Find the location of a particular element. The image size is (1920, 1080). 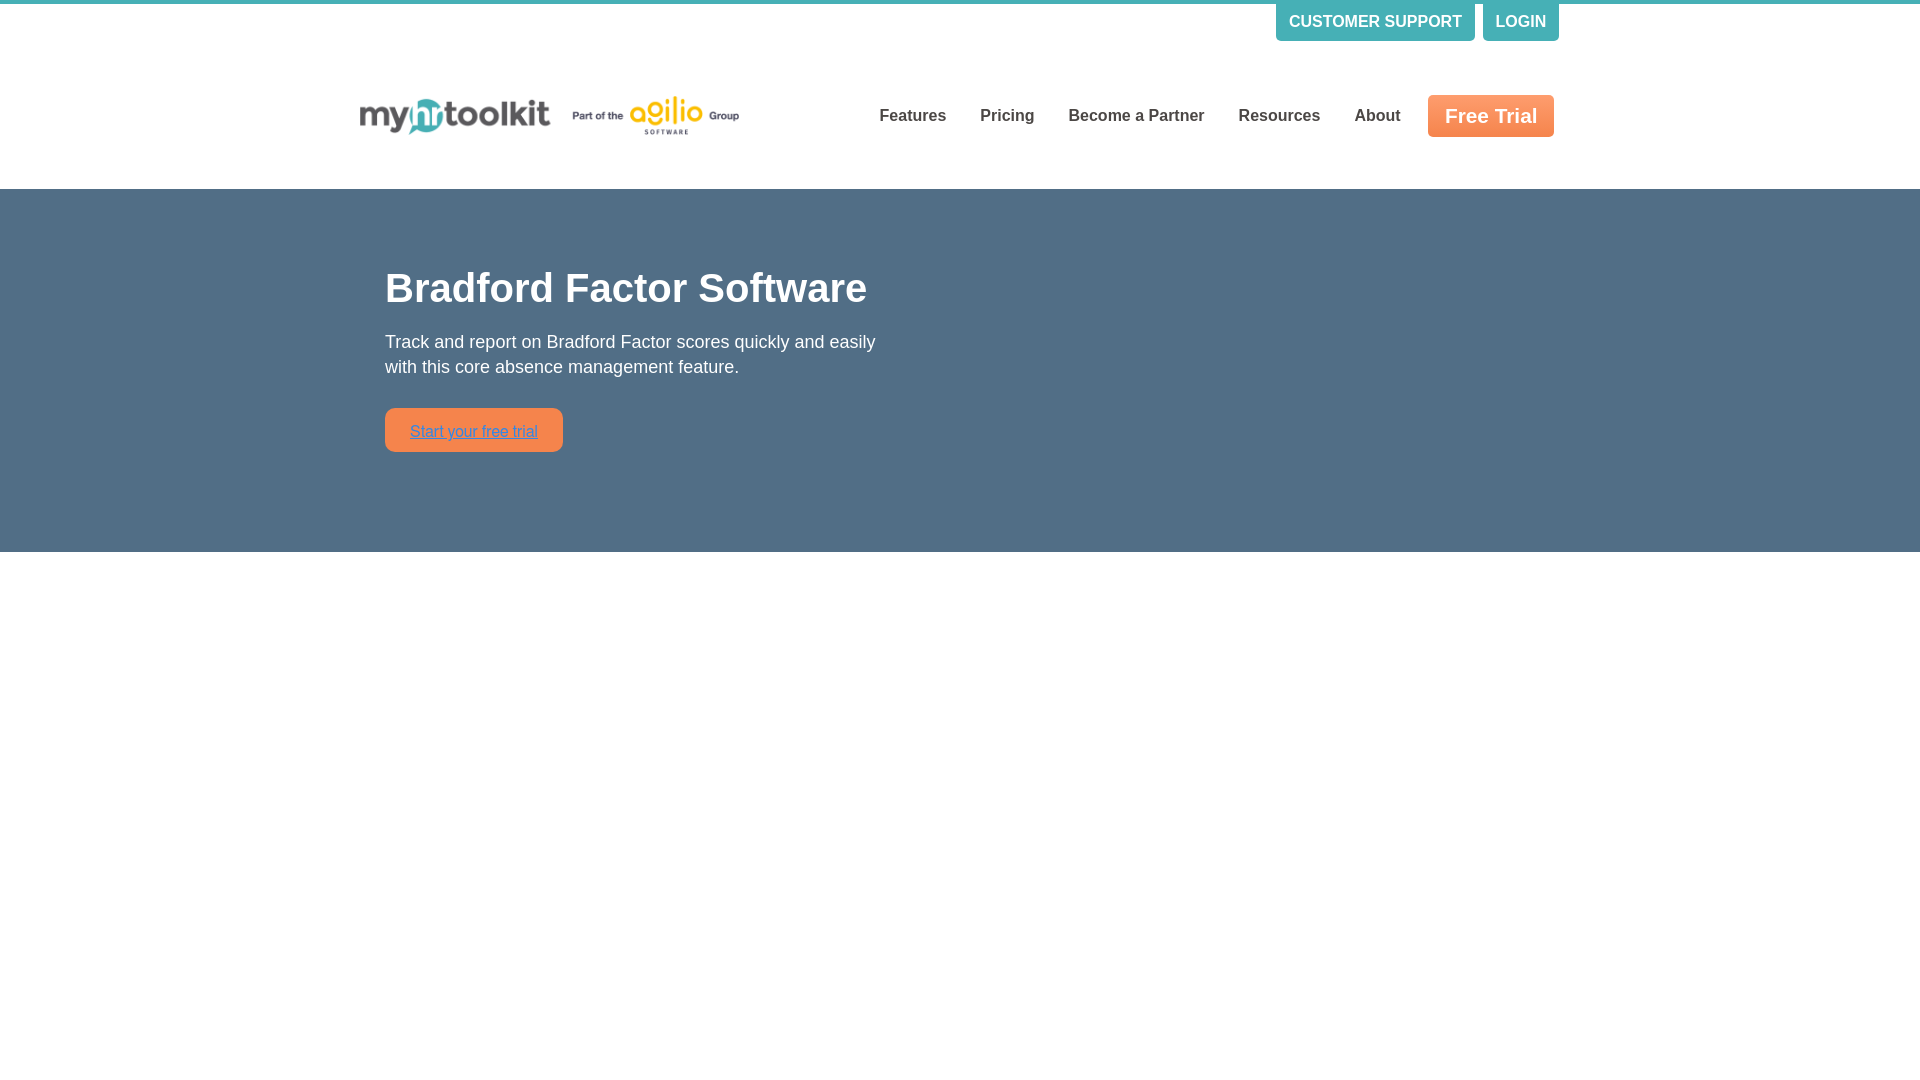

CUSTOMER SUPPORT is located at coordinates (1375, 22).